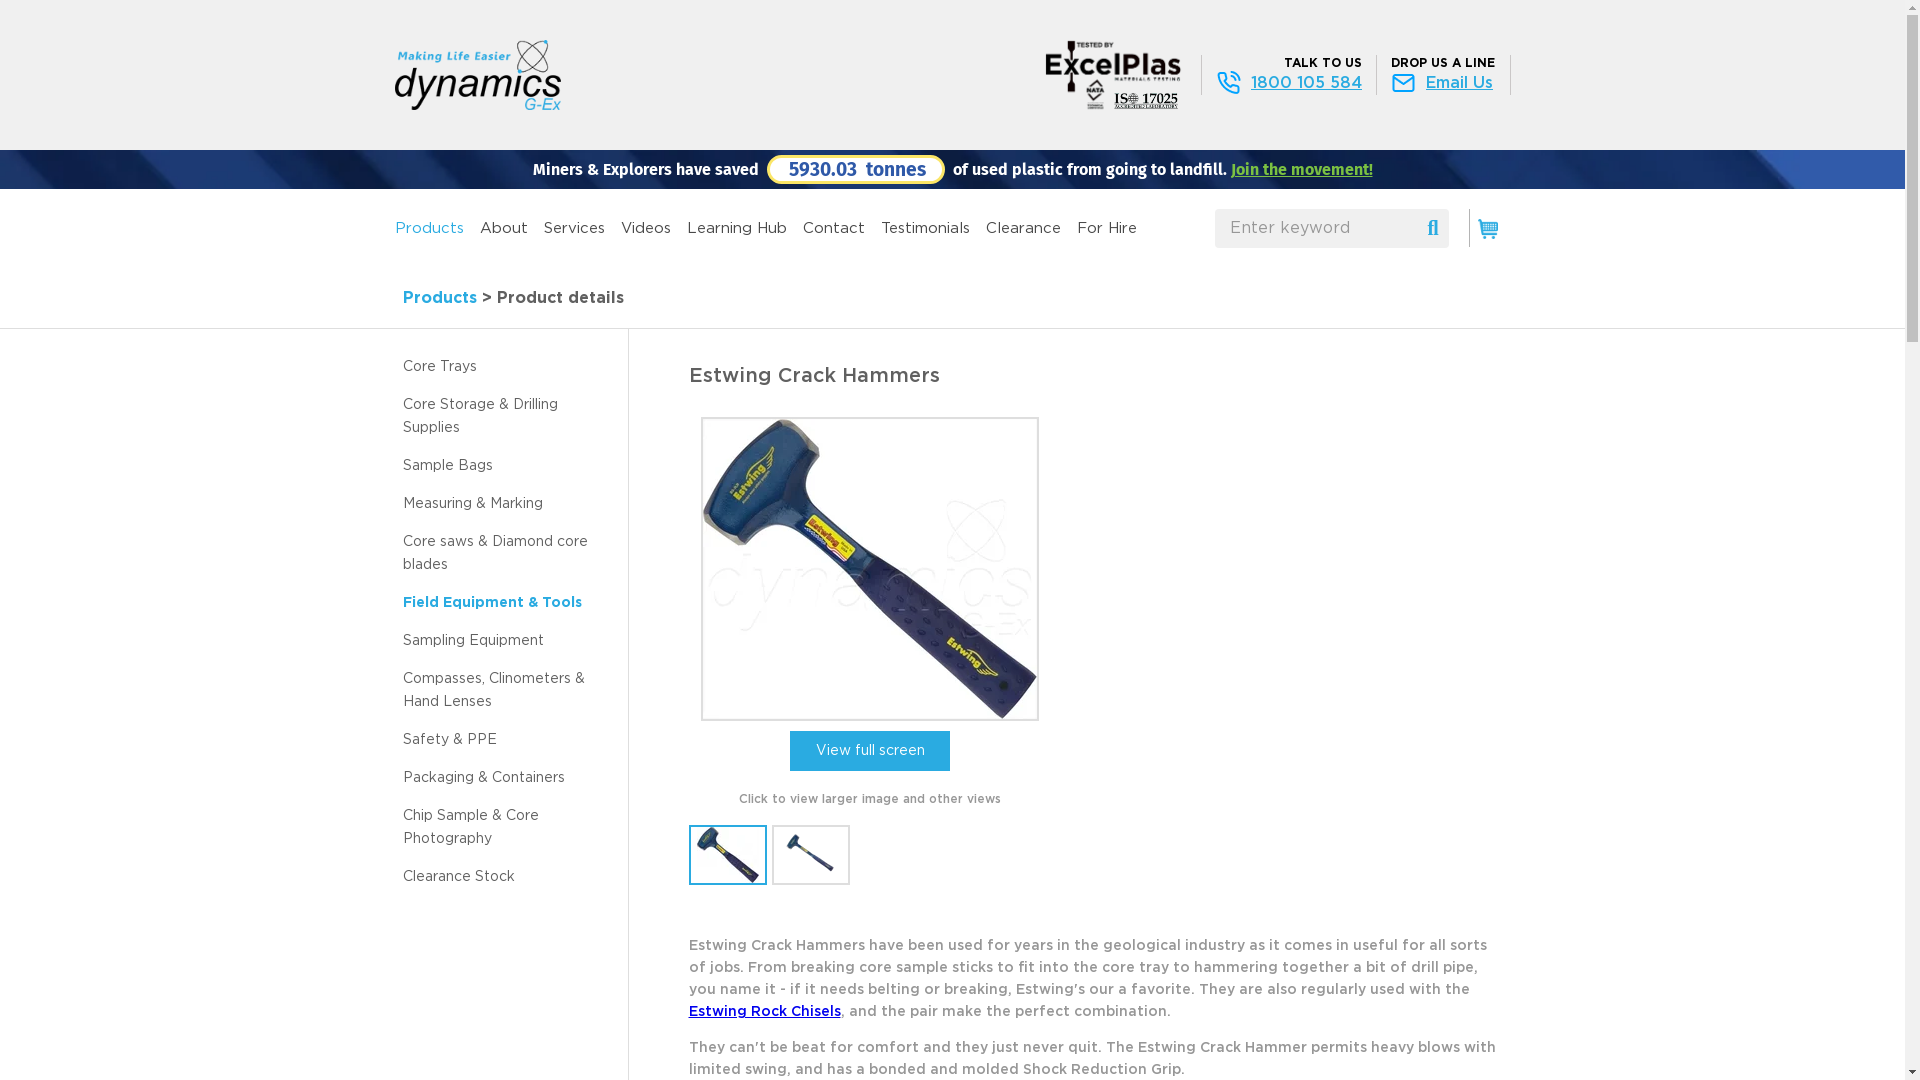 Image resolution: width=1920 pixels, height=1080 pixels. I want to click on Join the movement!, so click(1301, 170).